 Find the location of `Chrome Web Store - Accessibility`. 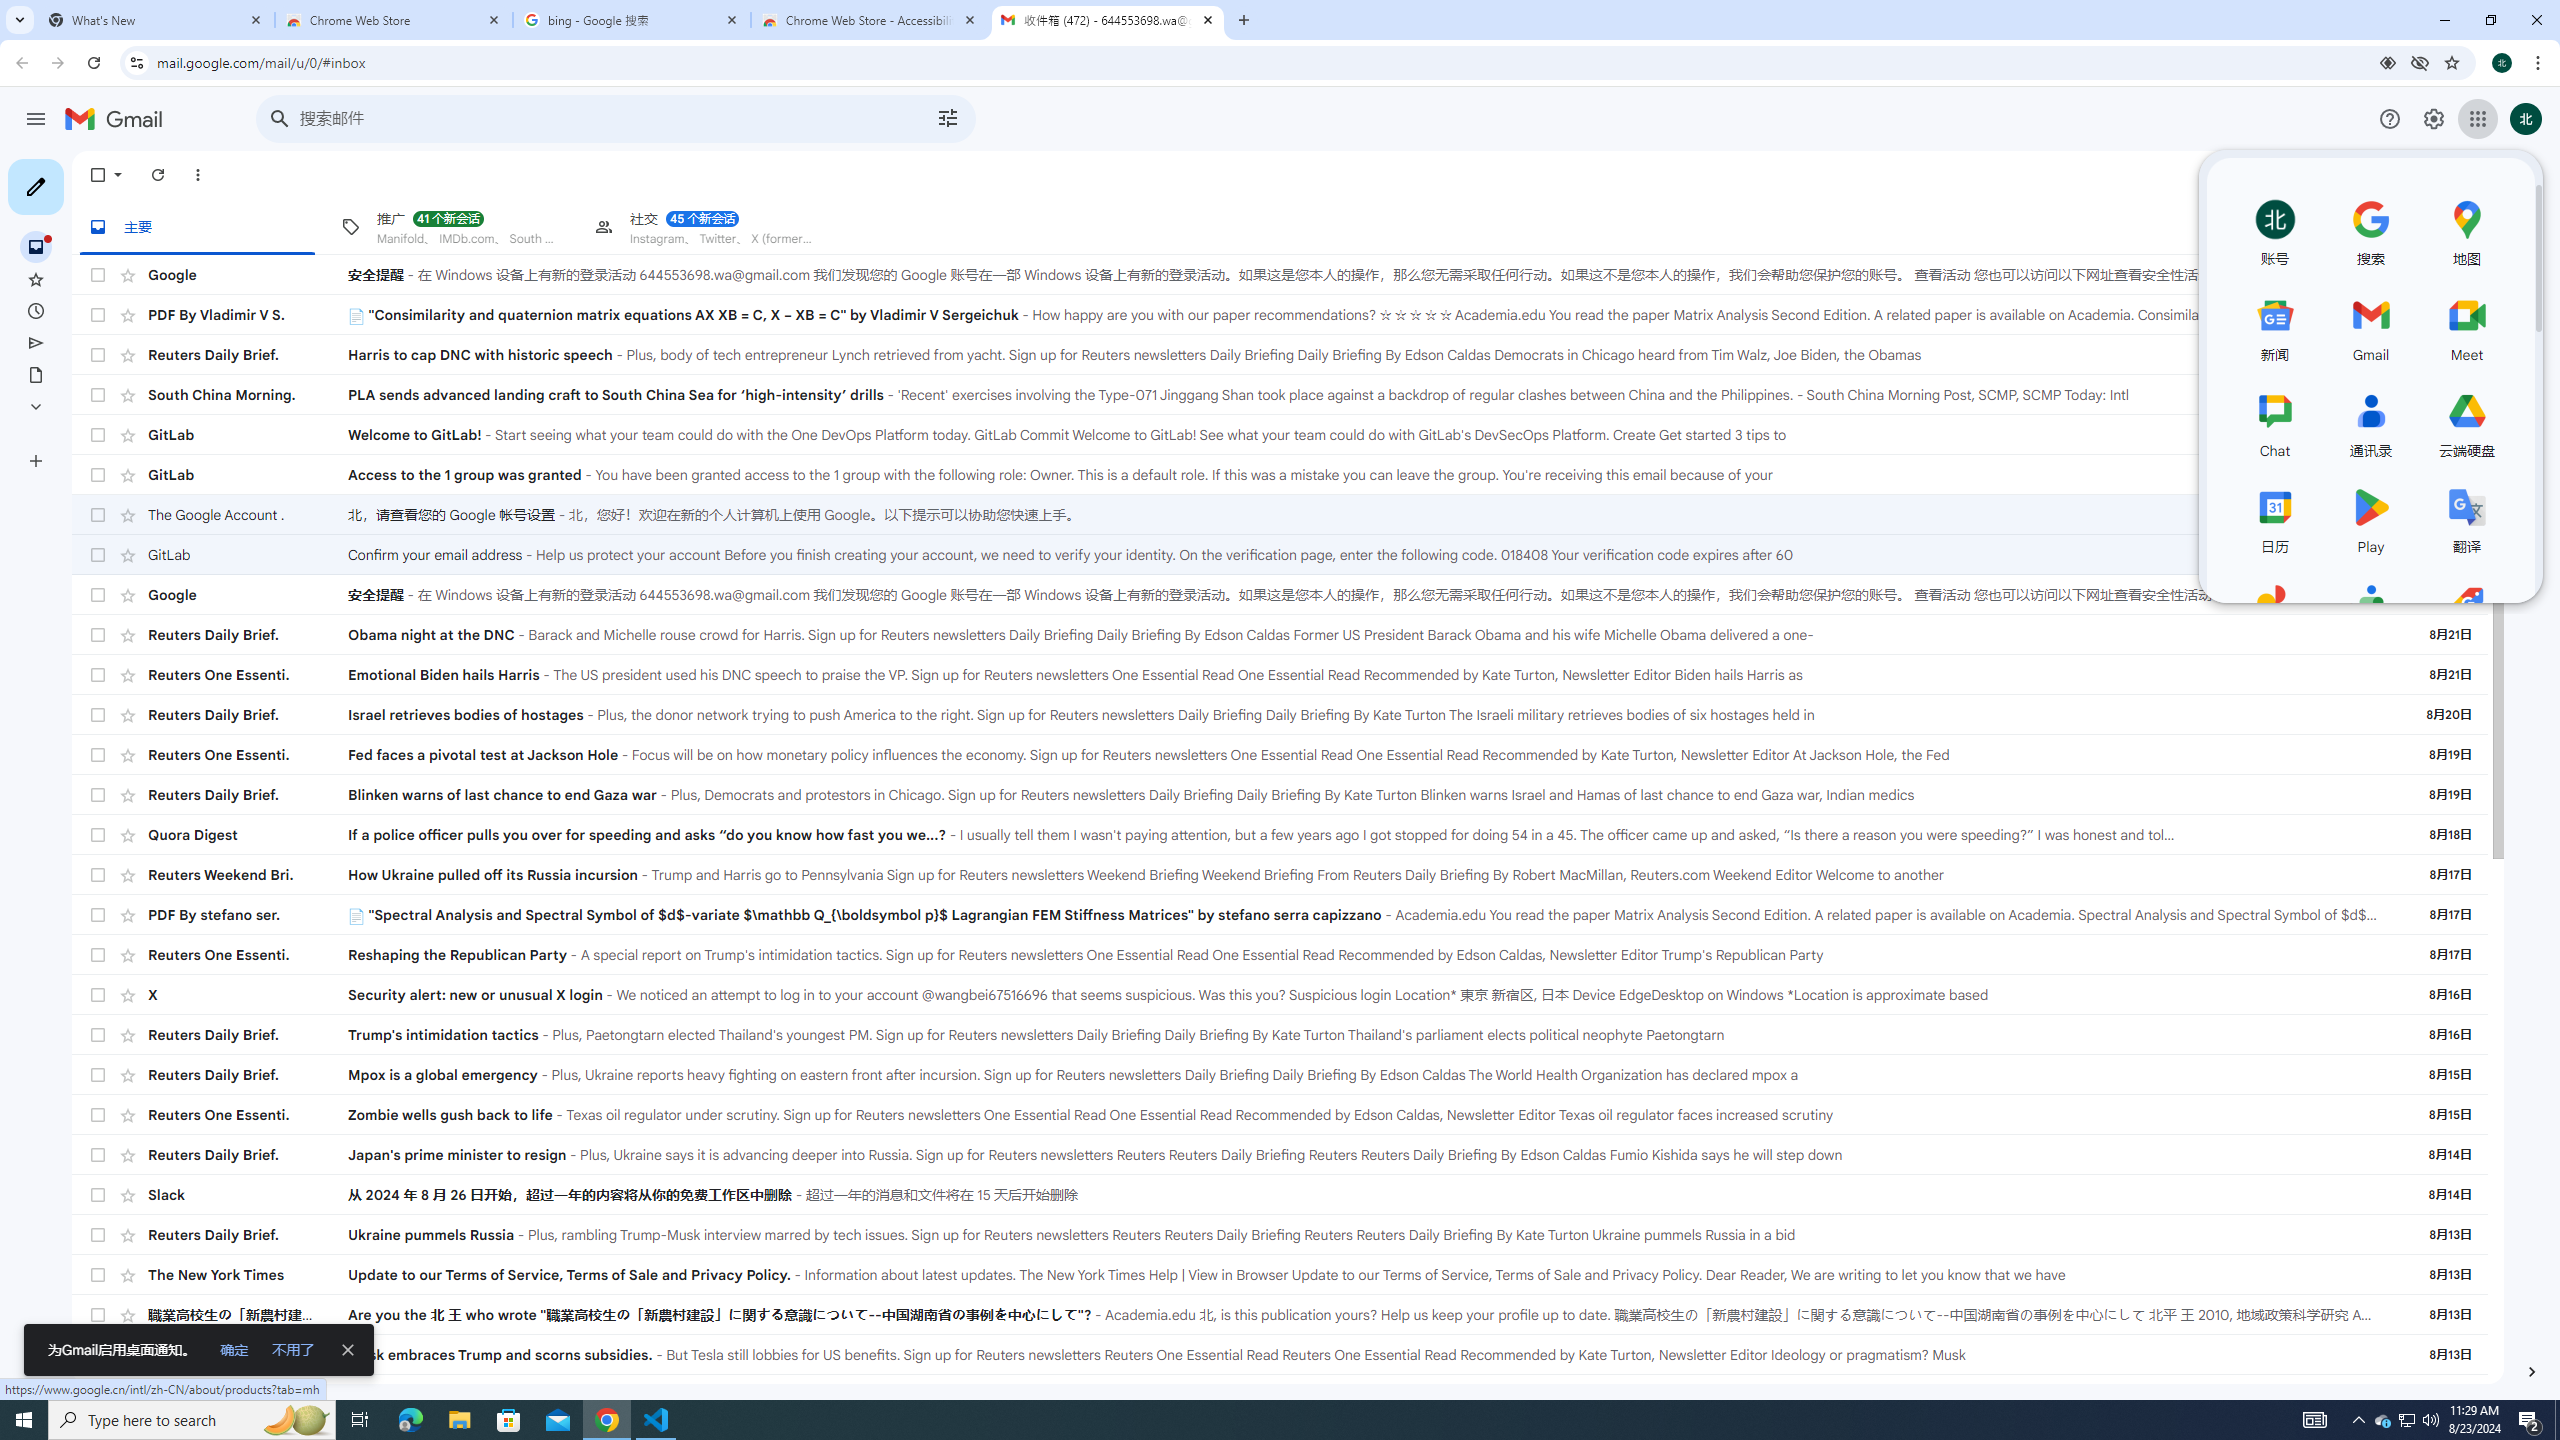

Chrome Web Store - Accessibility is located at coordinates (870, 20).